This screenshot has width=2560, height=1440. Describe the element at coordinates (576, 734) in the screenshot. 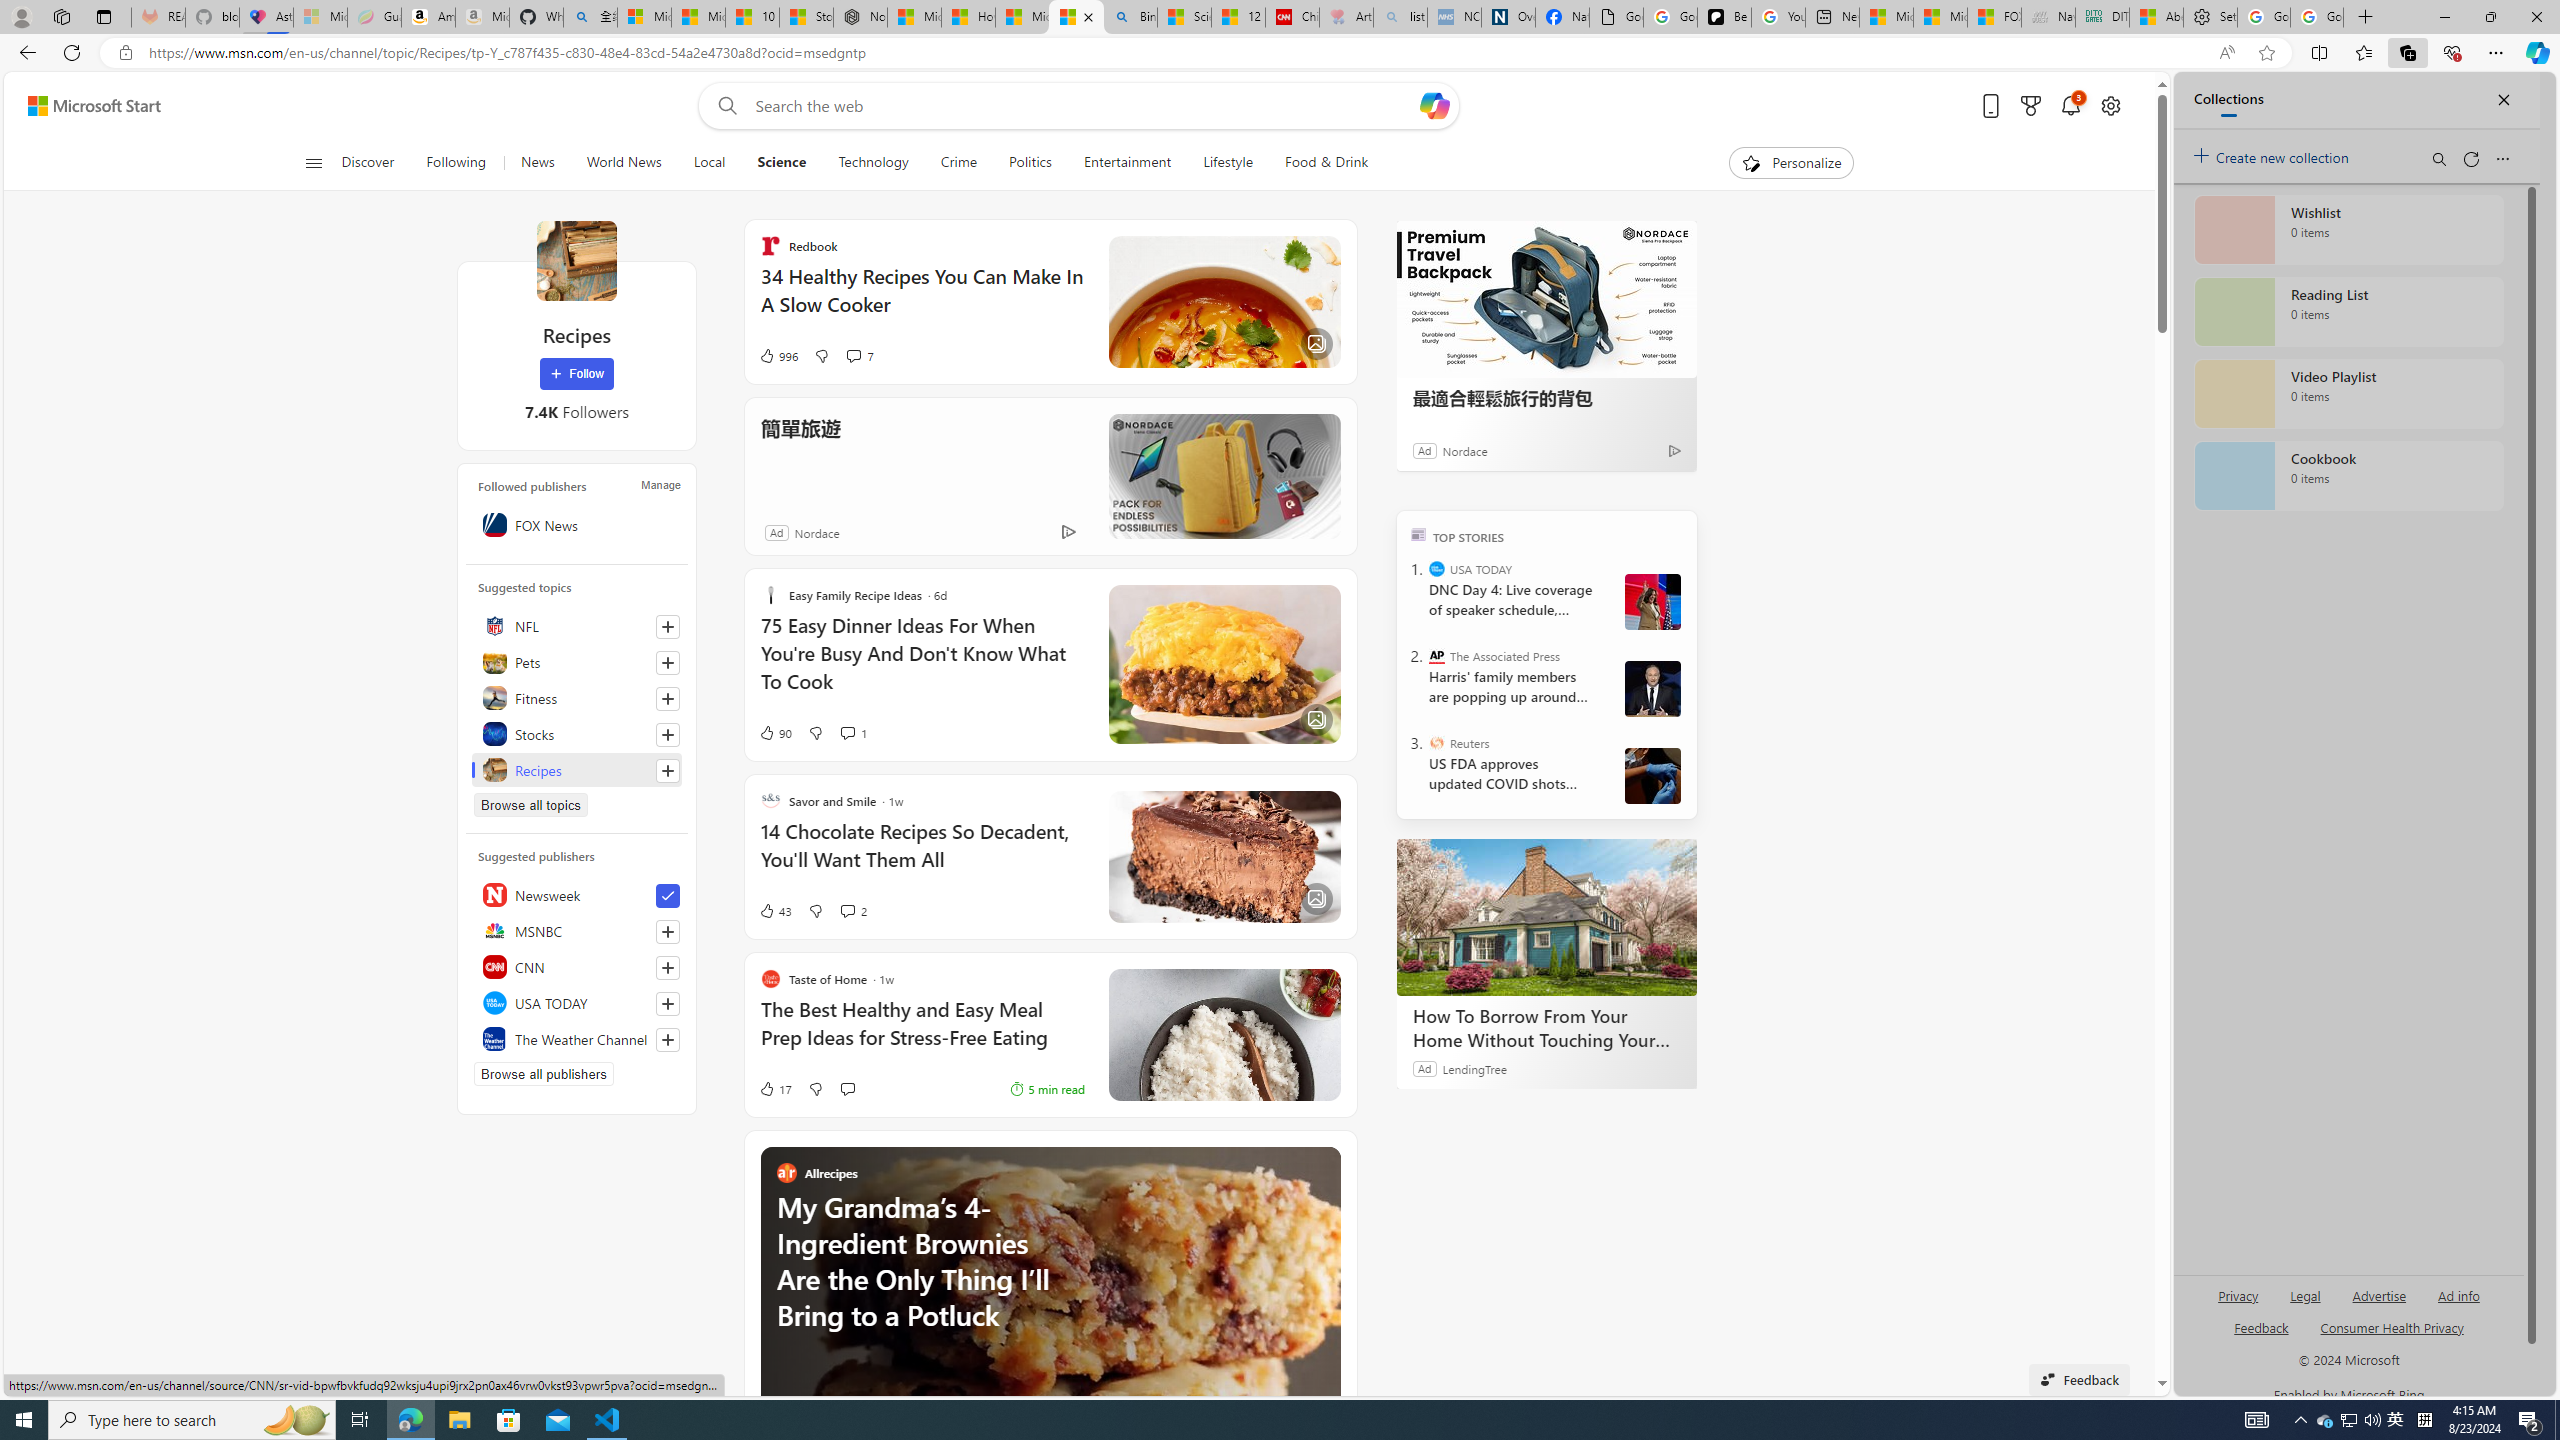

I see `Stocks` at that location.